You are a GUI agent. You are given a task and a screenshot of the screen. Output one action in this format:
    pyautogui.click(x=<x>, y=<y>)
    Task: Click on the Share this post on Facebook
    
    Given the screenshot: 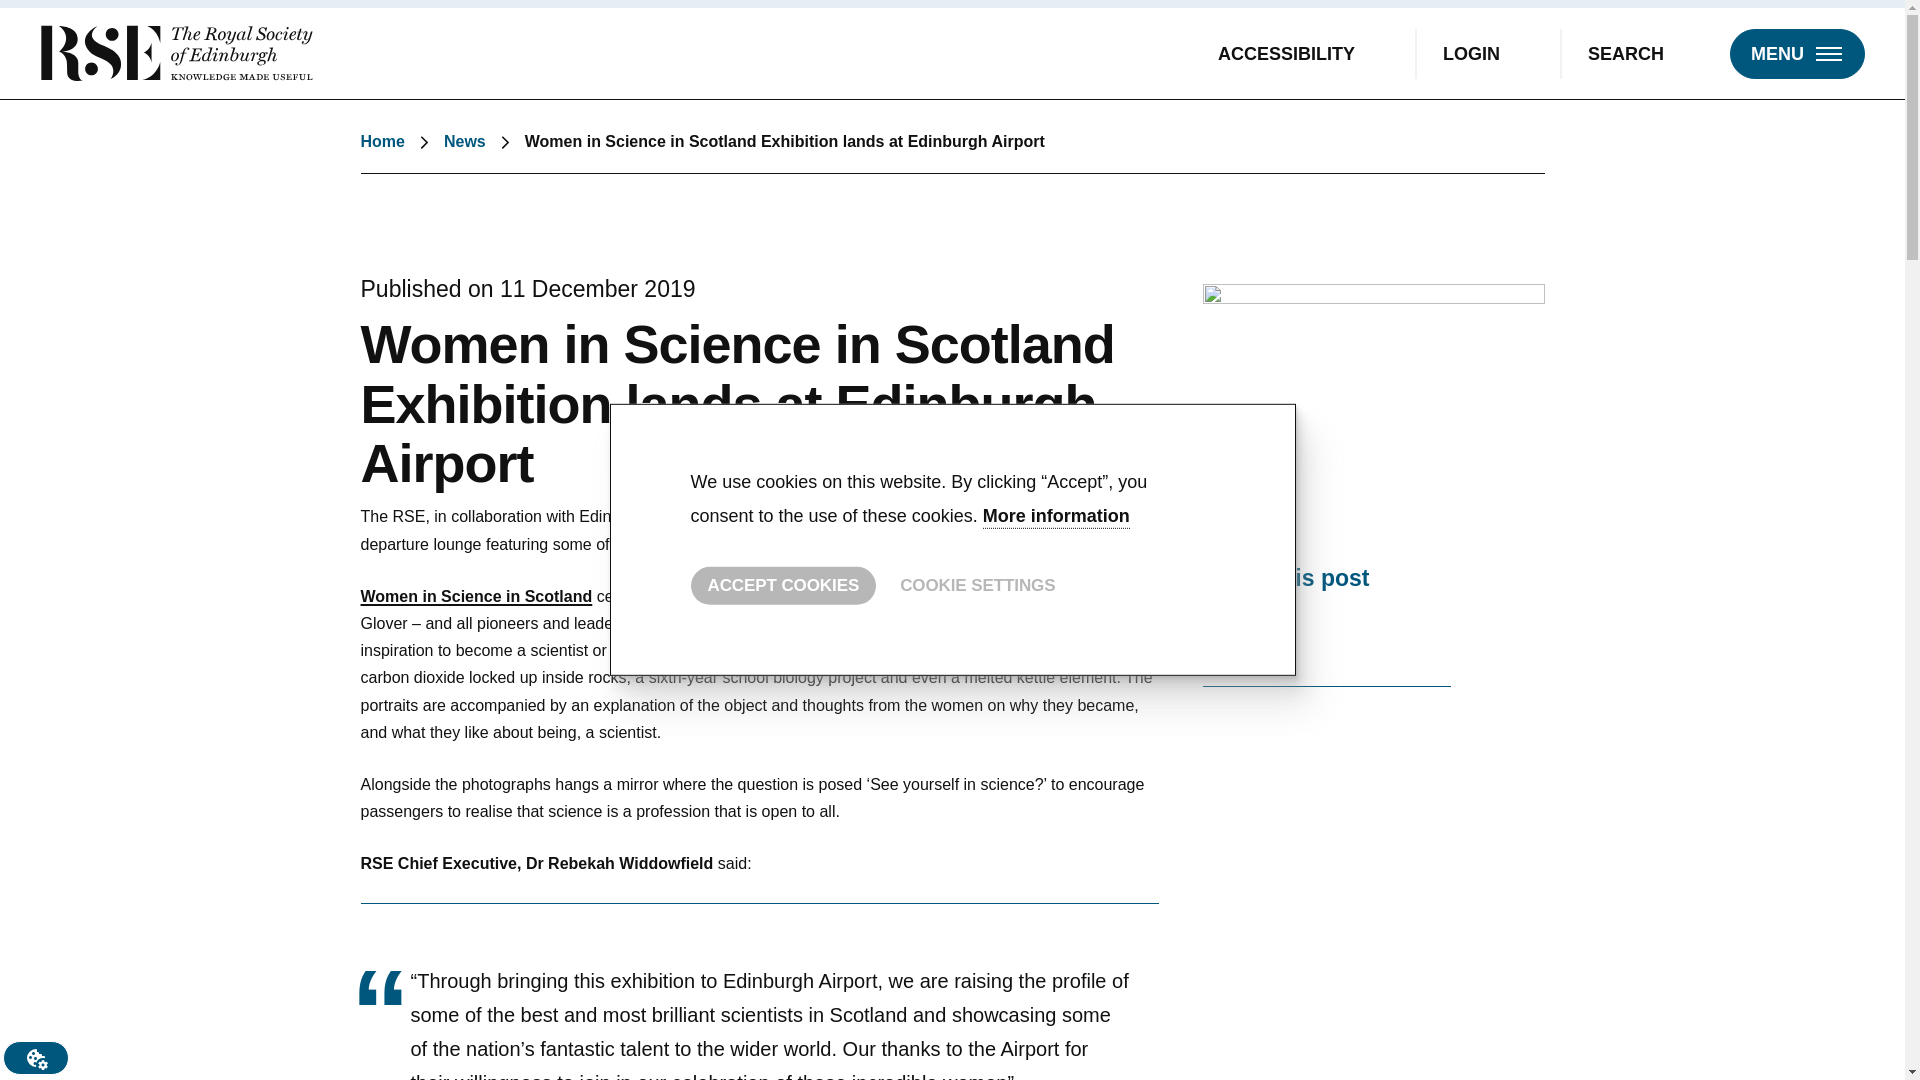 What is the action you would take?
    pyautogui.click(x=1326, y=634)
    